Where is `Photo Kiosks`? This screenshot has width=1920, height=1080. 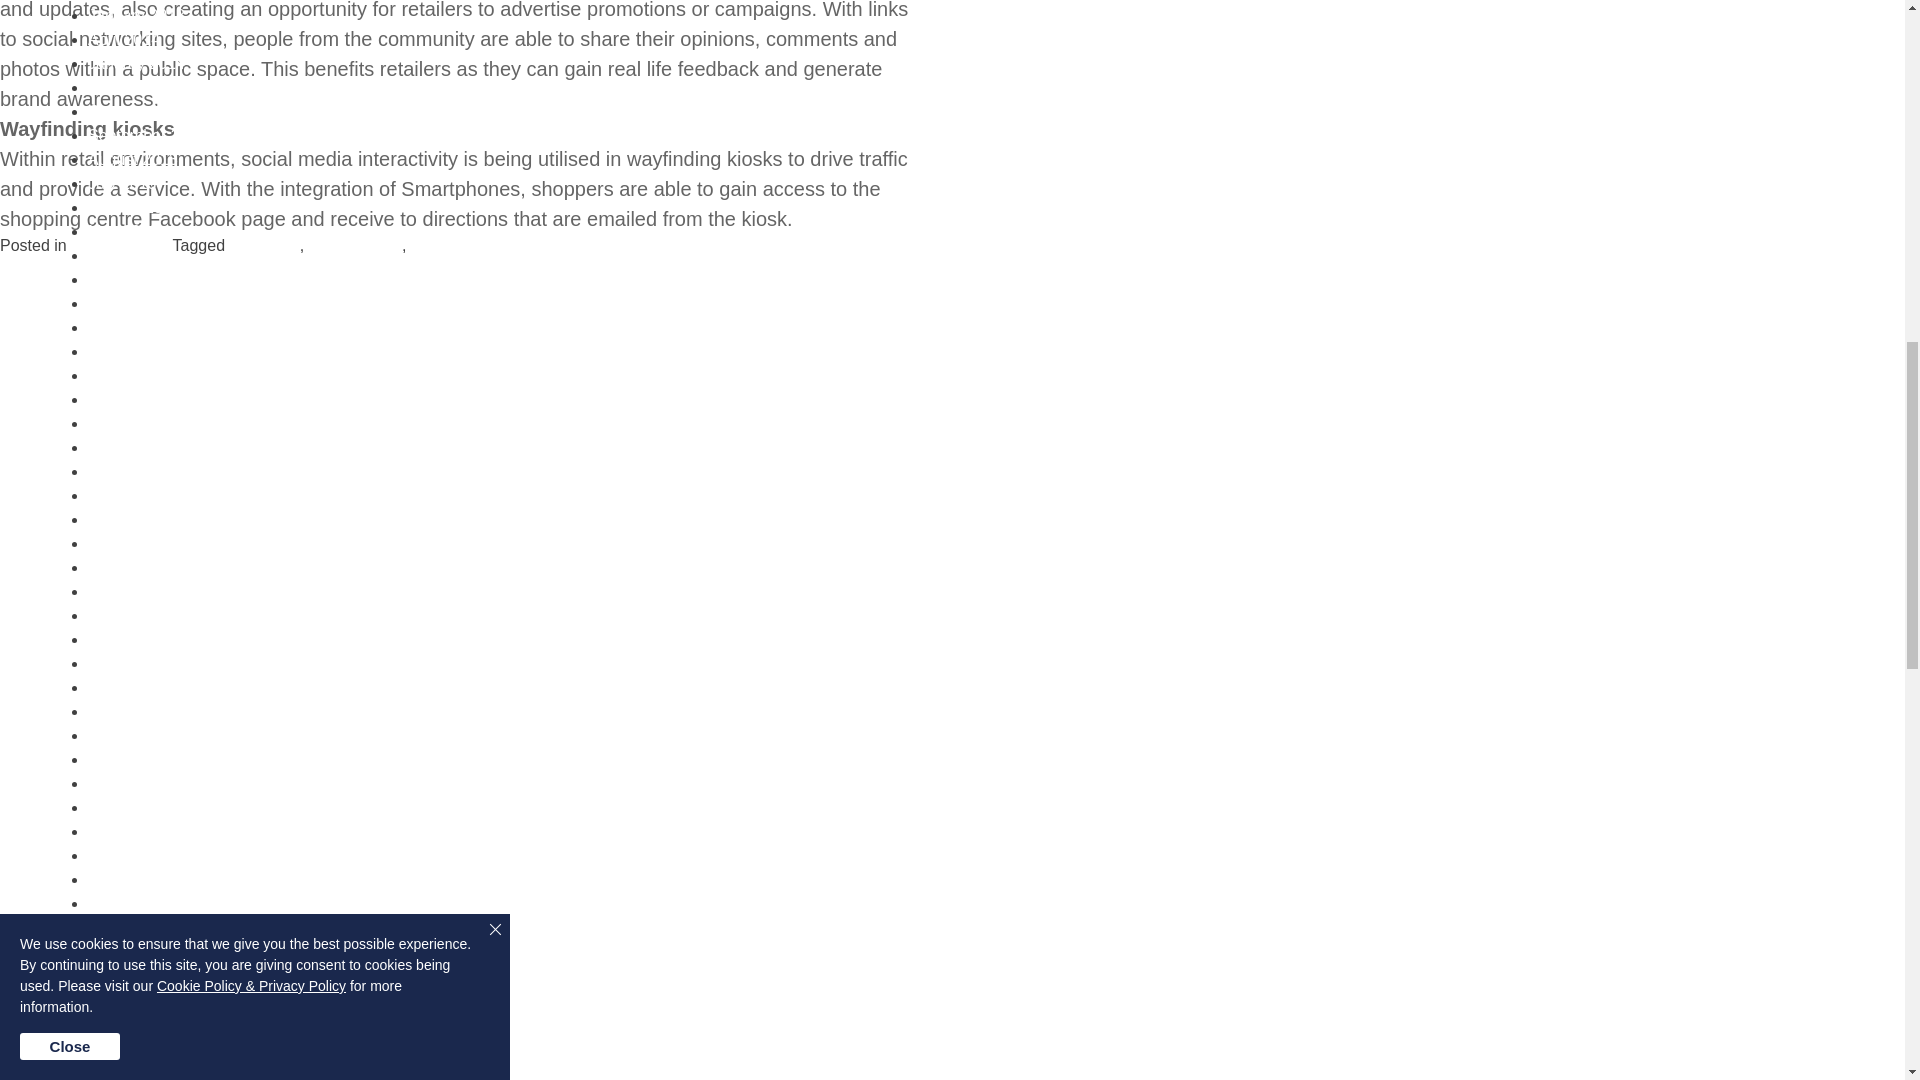 Photo Kiosks is located at coordinates (355, 244).